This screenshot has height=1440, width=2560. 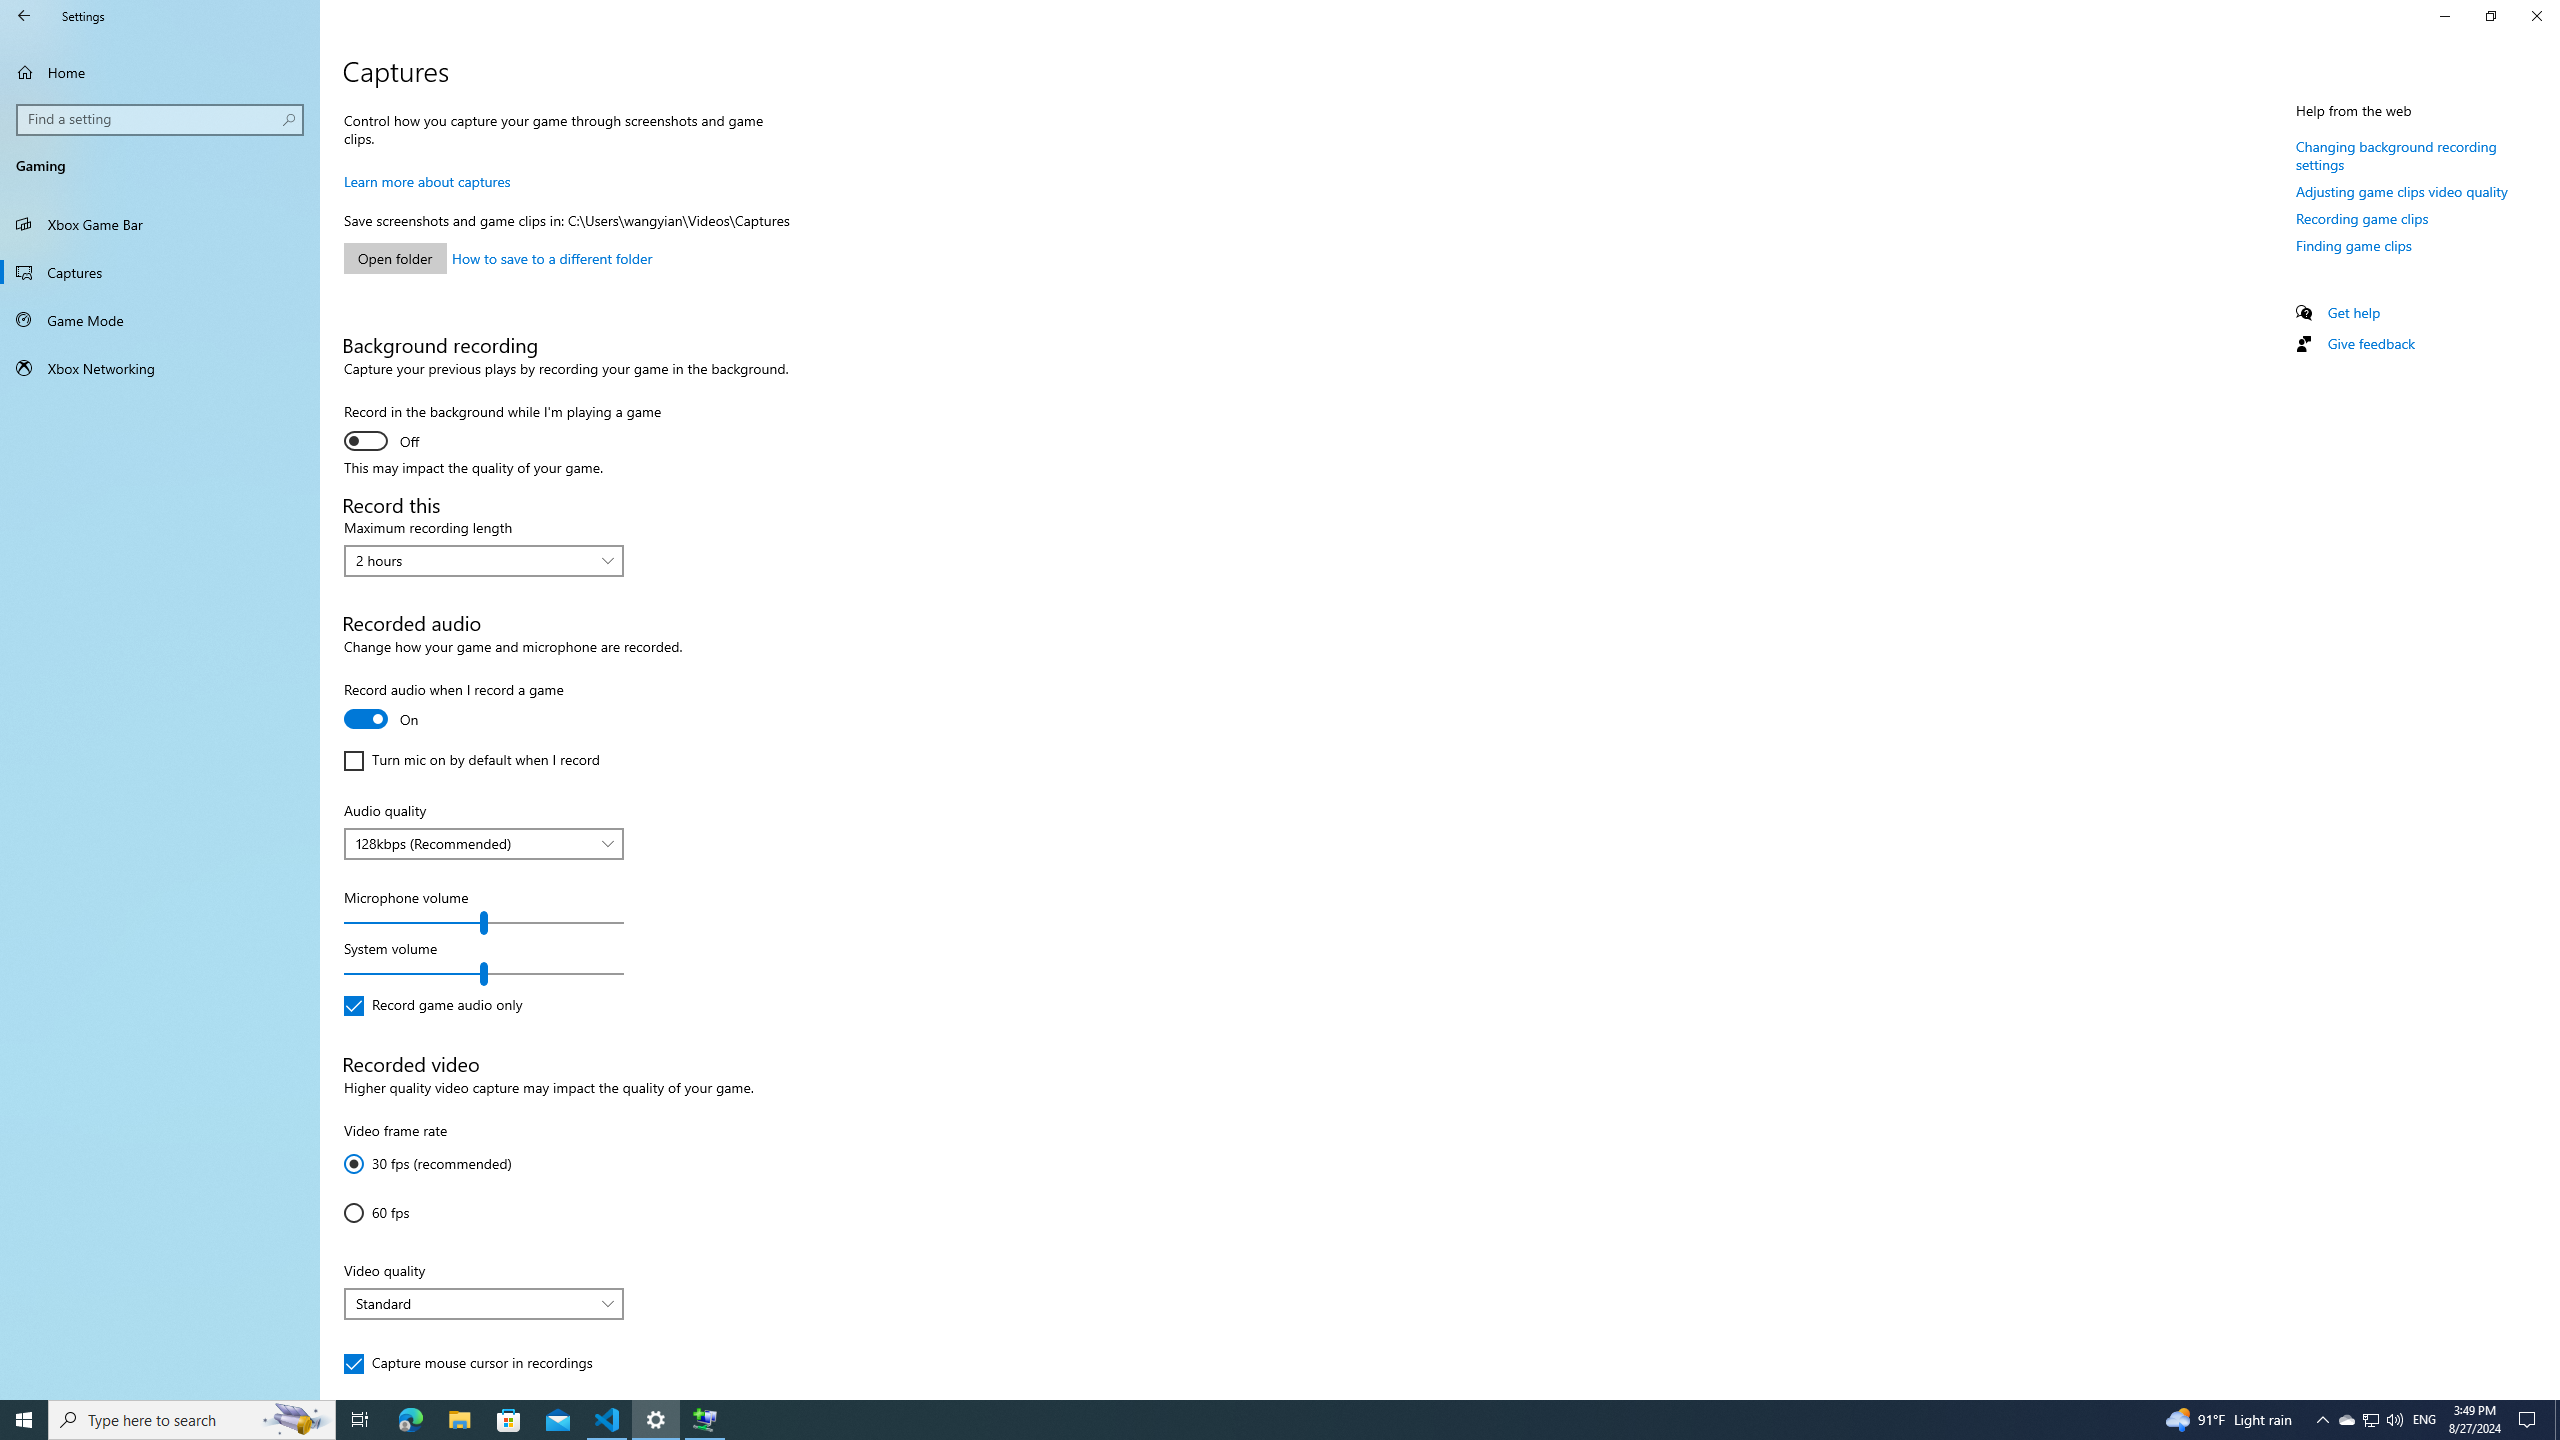 I want to click on Game Mode, so click(x=160, y=320).